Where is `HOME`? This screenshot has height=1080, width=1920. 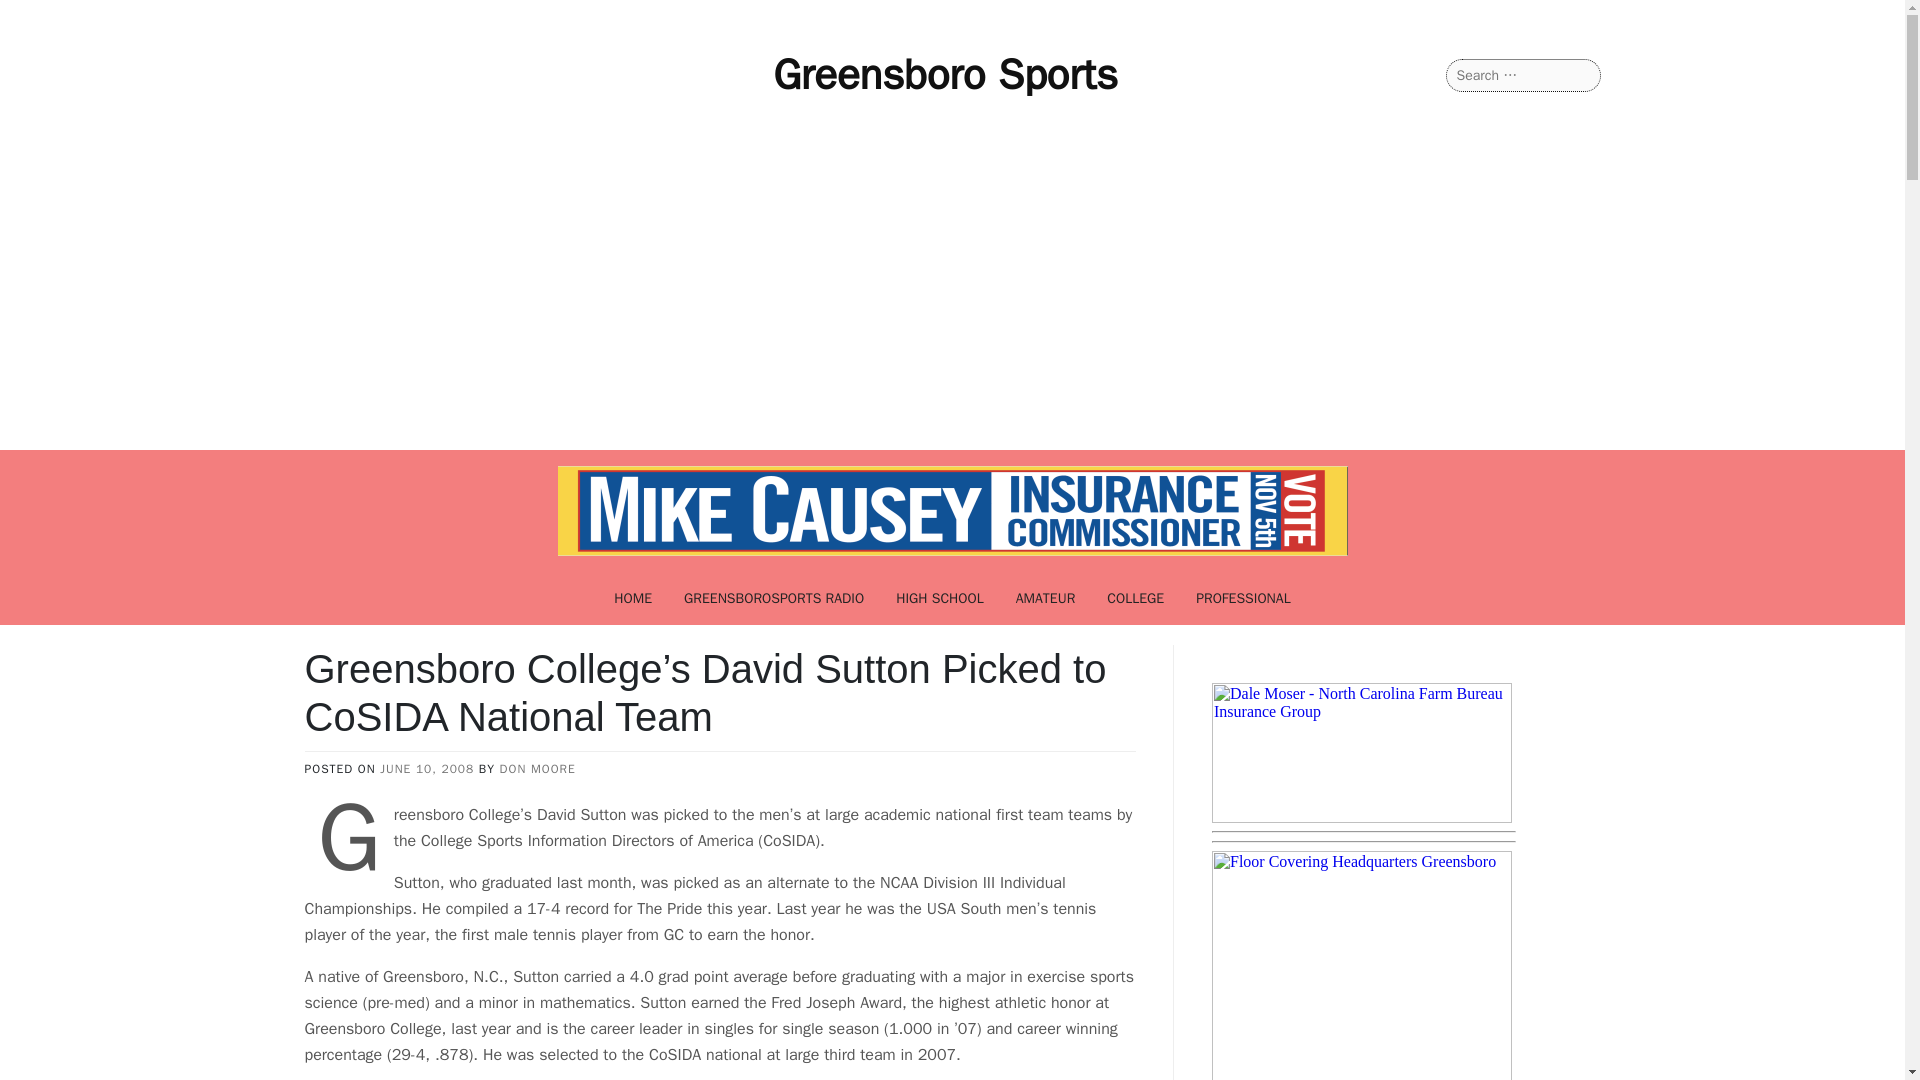 HOME is located at coordinates (632, 598).